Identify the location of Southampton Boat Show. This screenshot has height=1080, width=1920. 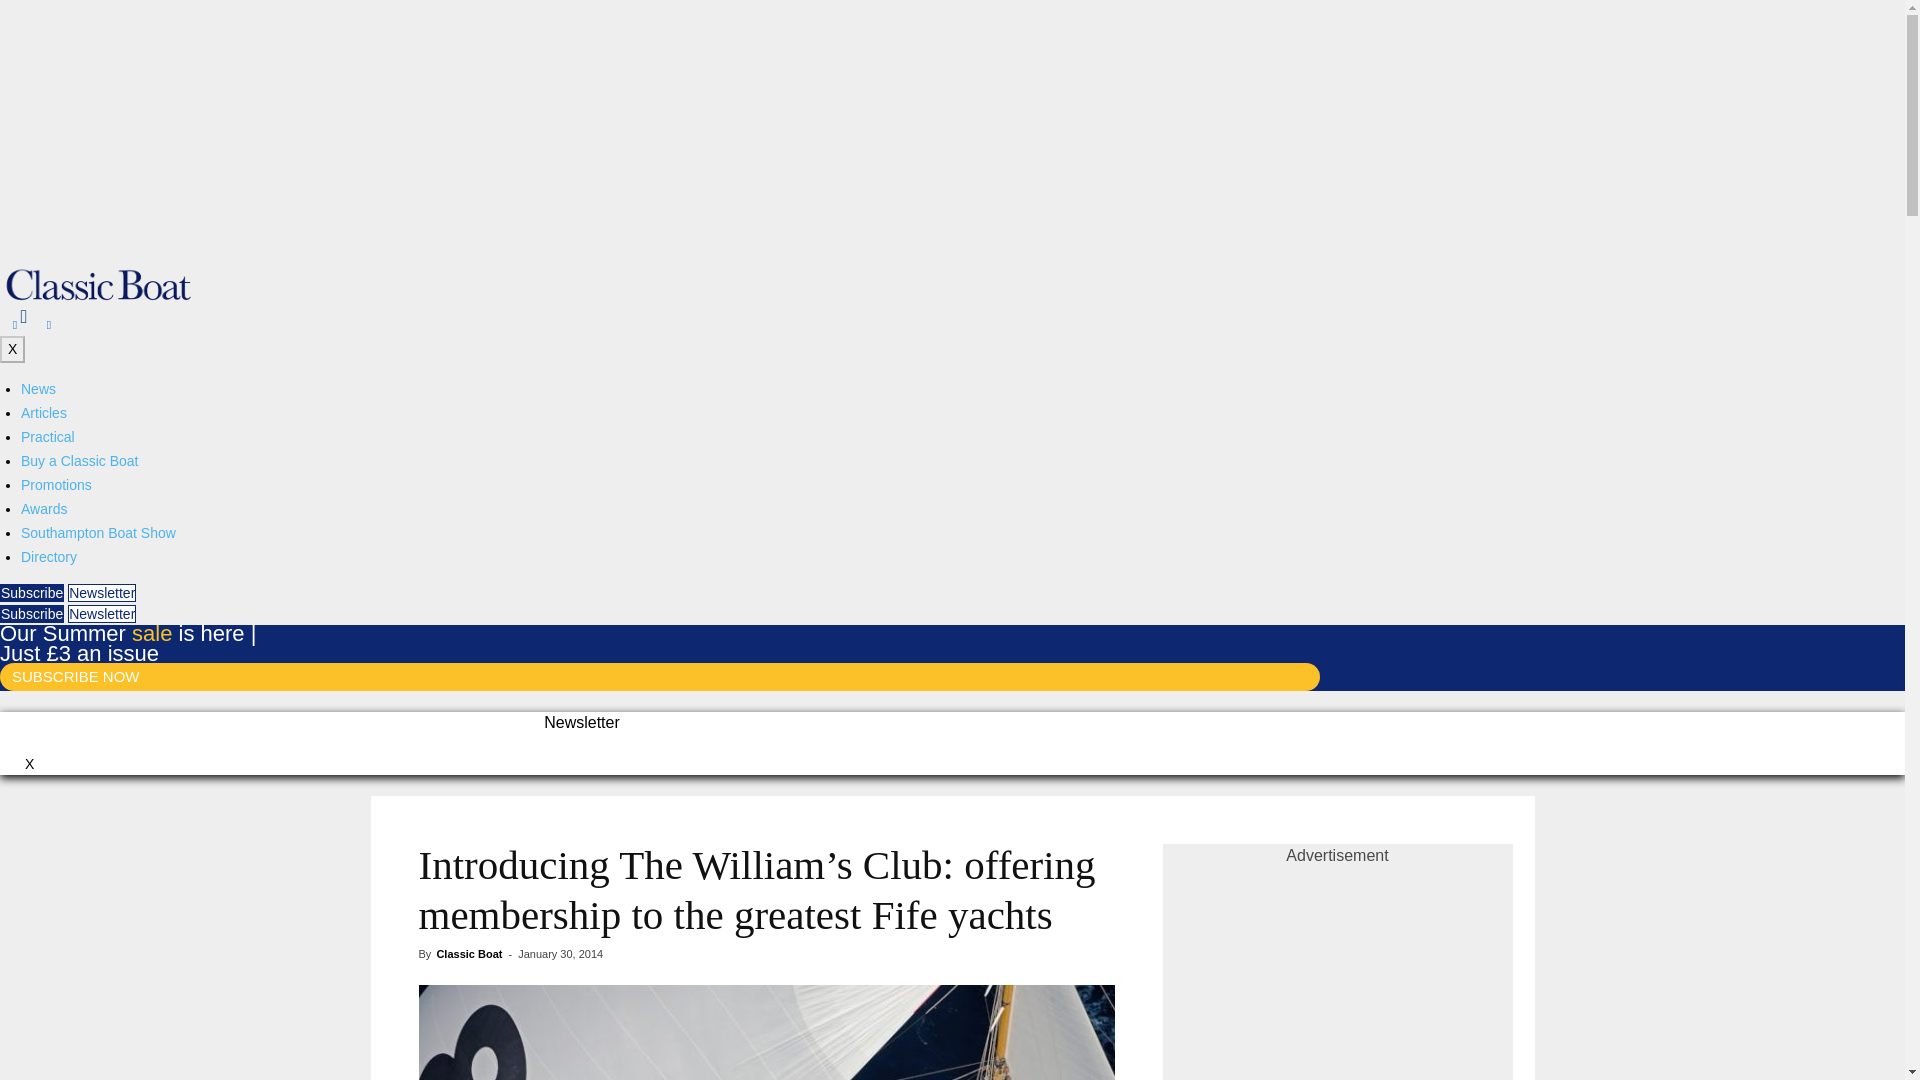
(98, 532).